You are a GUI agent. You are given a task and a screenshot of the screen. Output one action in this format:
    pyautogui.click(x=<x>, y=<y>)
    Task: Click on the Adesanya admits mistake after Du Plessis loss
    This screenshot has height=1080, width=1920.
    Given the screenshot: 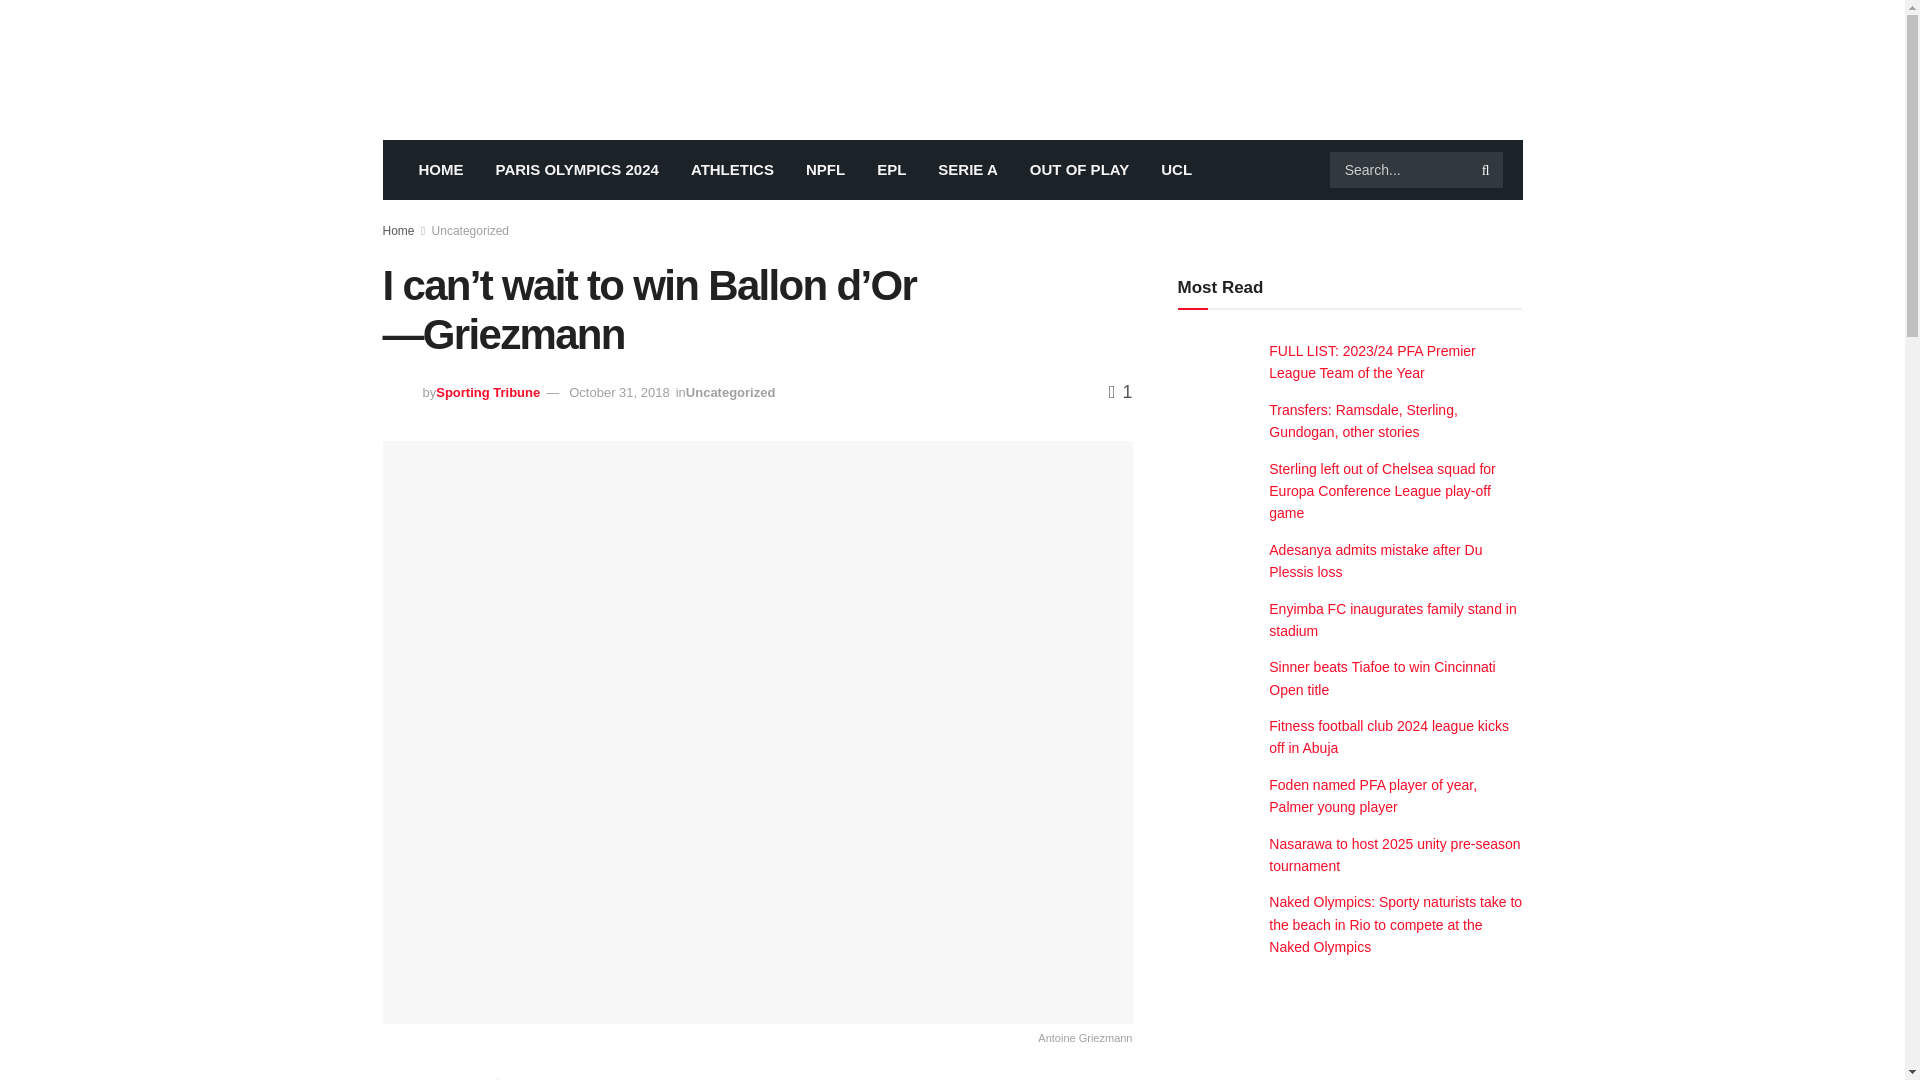 What is the action you would take?
    pyautogui.click(x=1376, y=560)
    